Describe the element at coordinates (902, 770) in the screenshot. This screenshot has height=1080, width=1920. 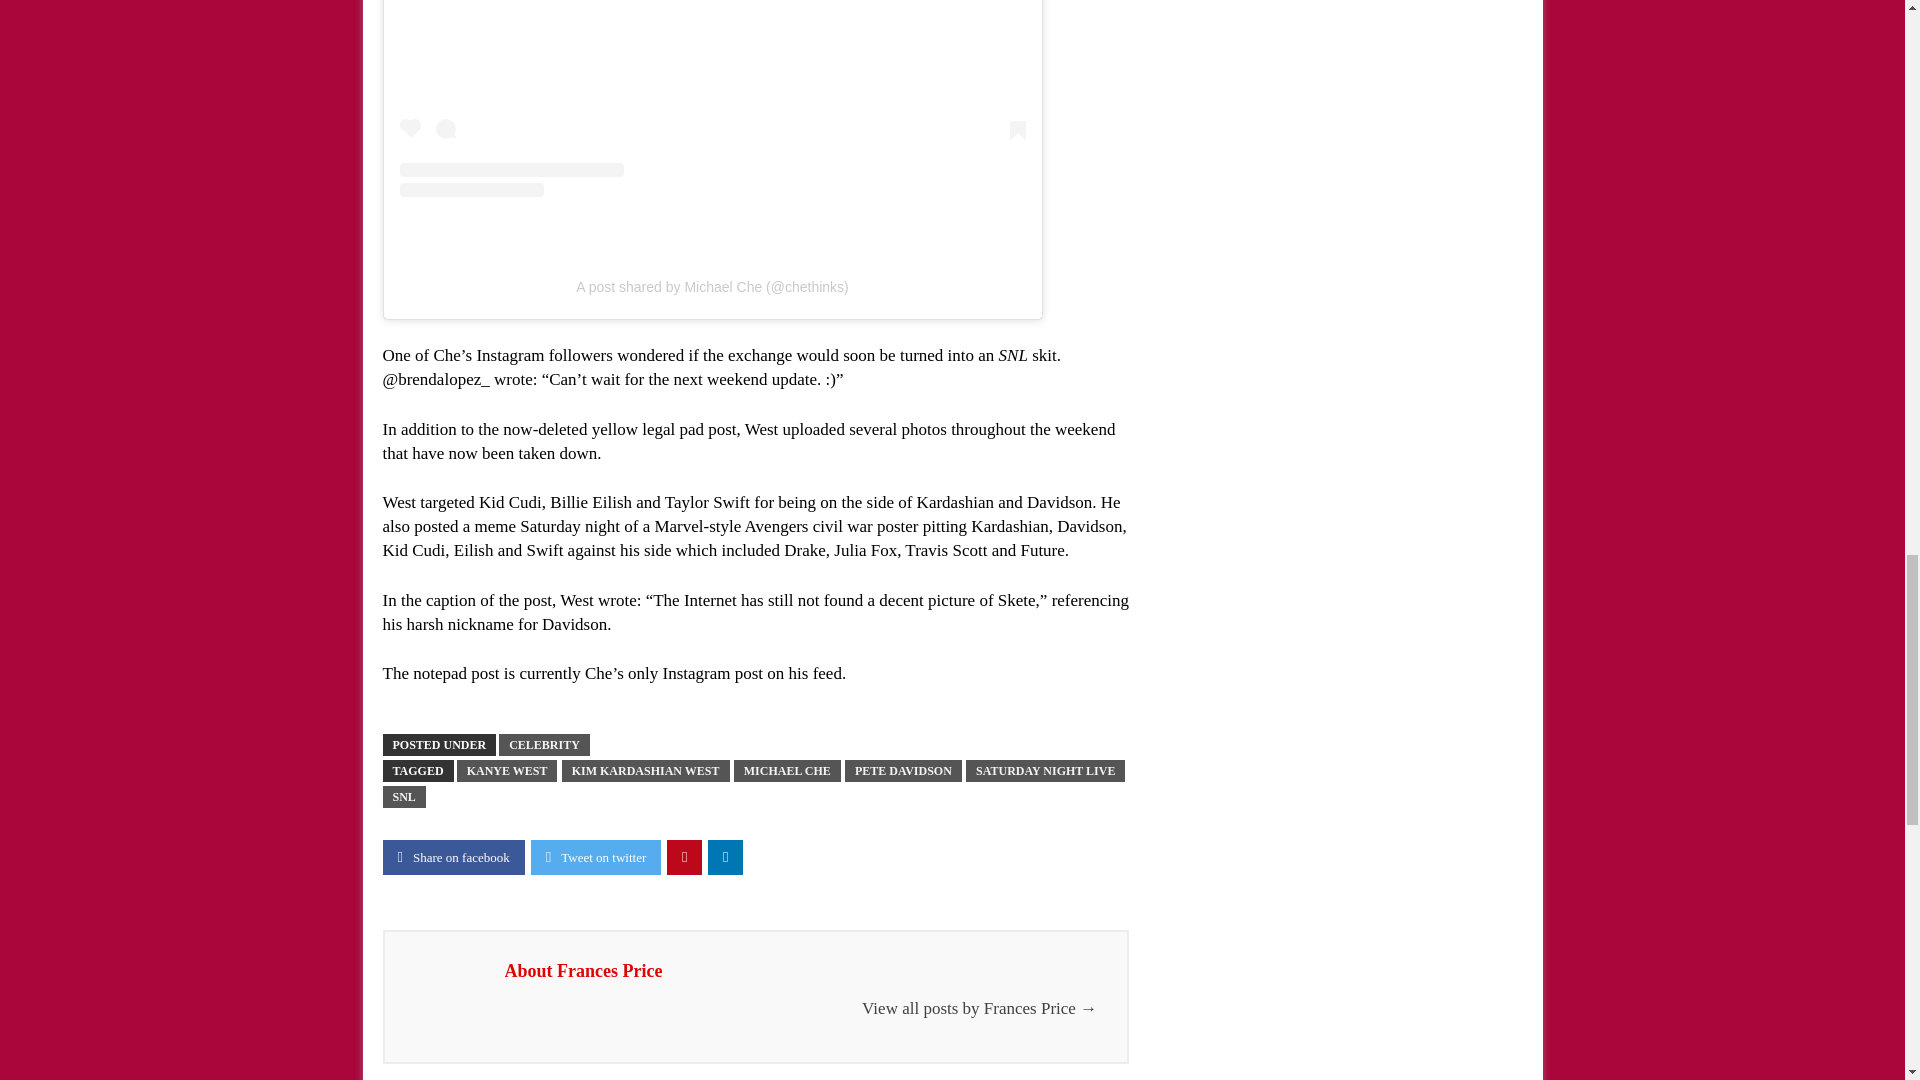
I see `PETE DAVIDSON` at that location.